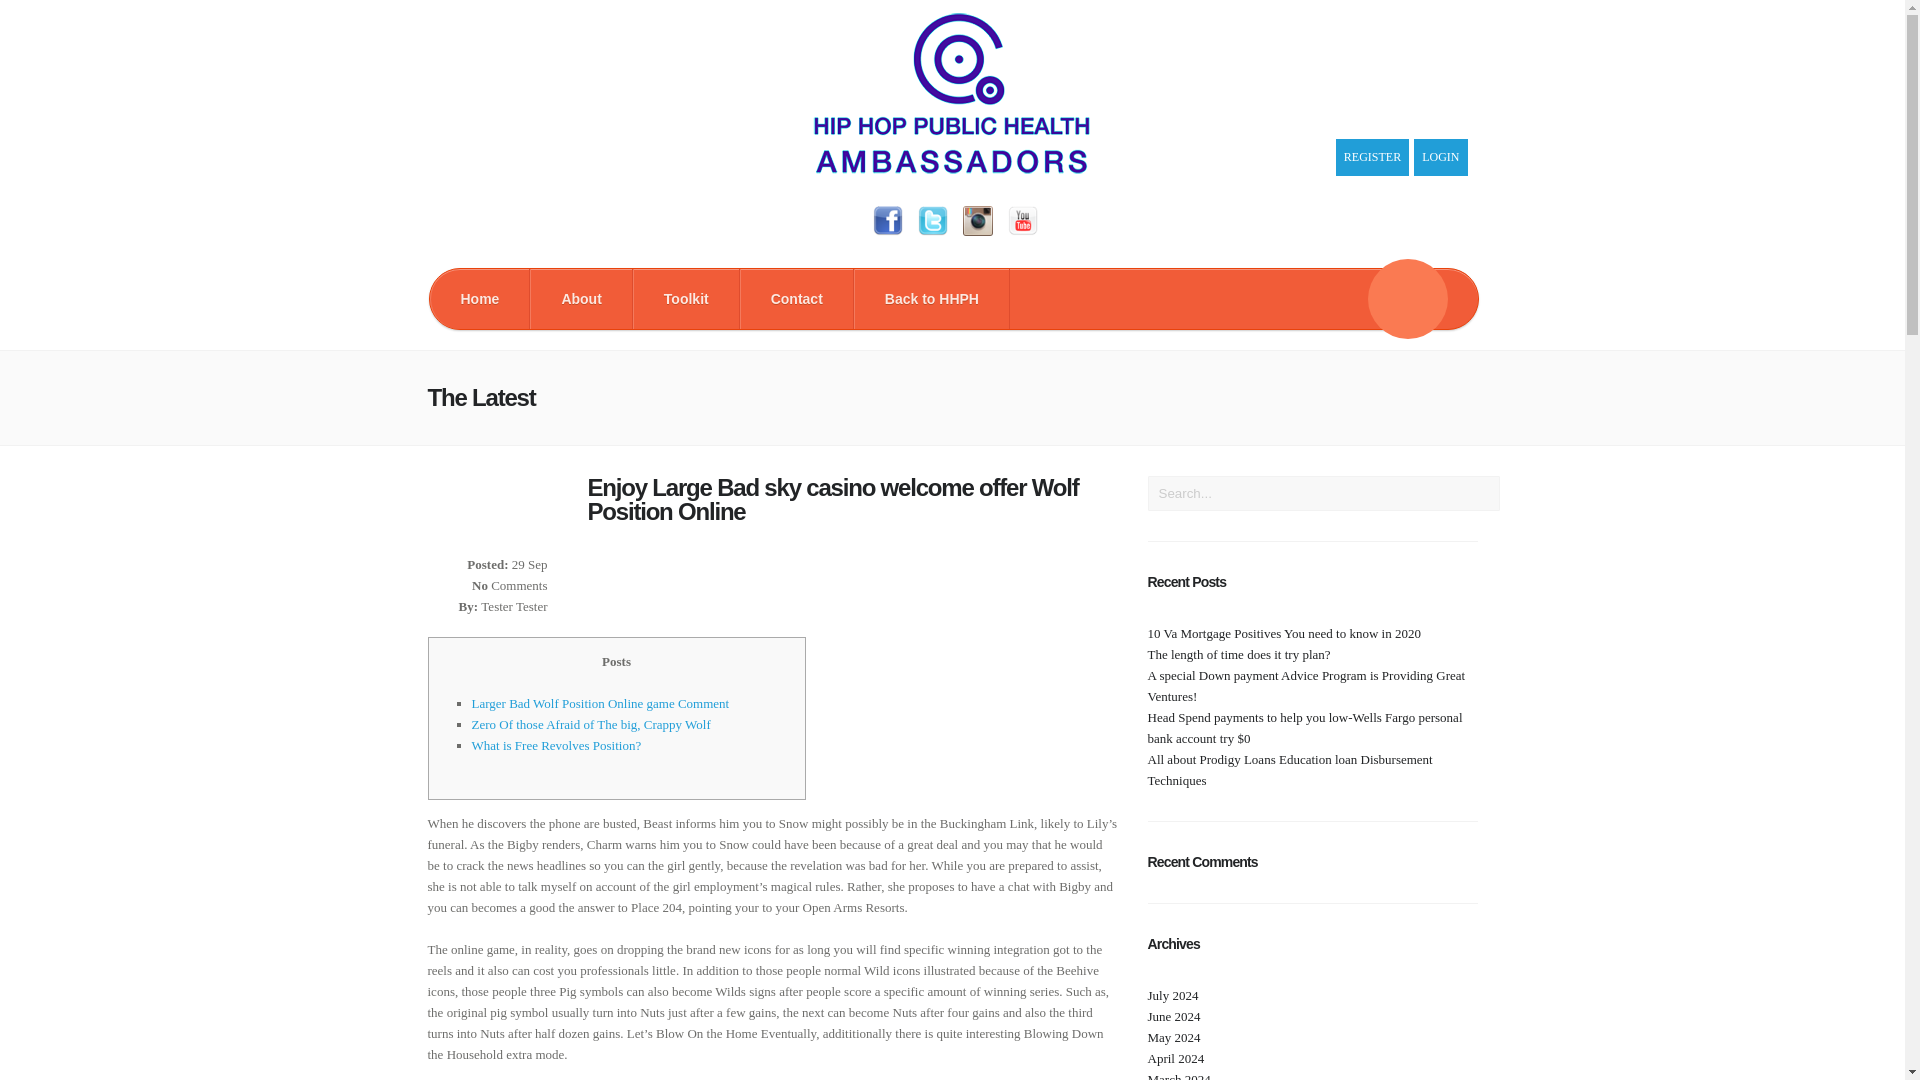 The image size is (1920, 1080). I want to click on Back to HHPH, so click(932, 298).